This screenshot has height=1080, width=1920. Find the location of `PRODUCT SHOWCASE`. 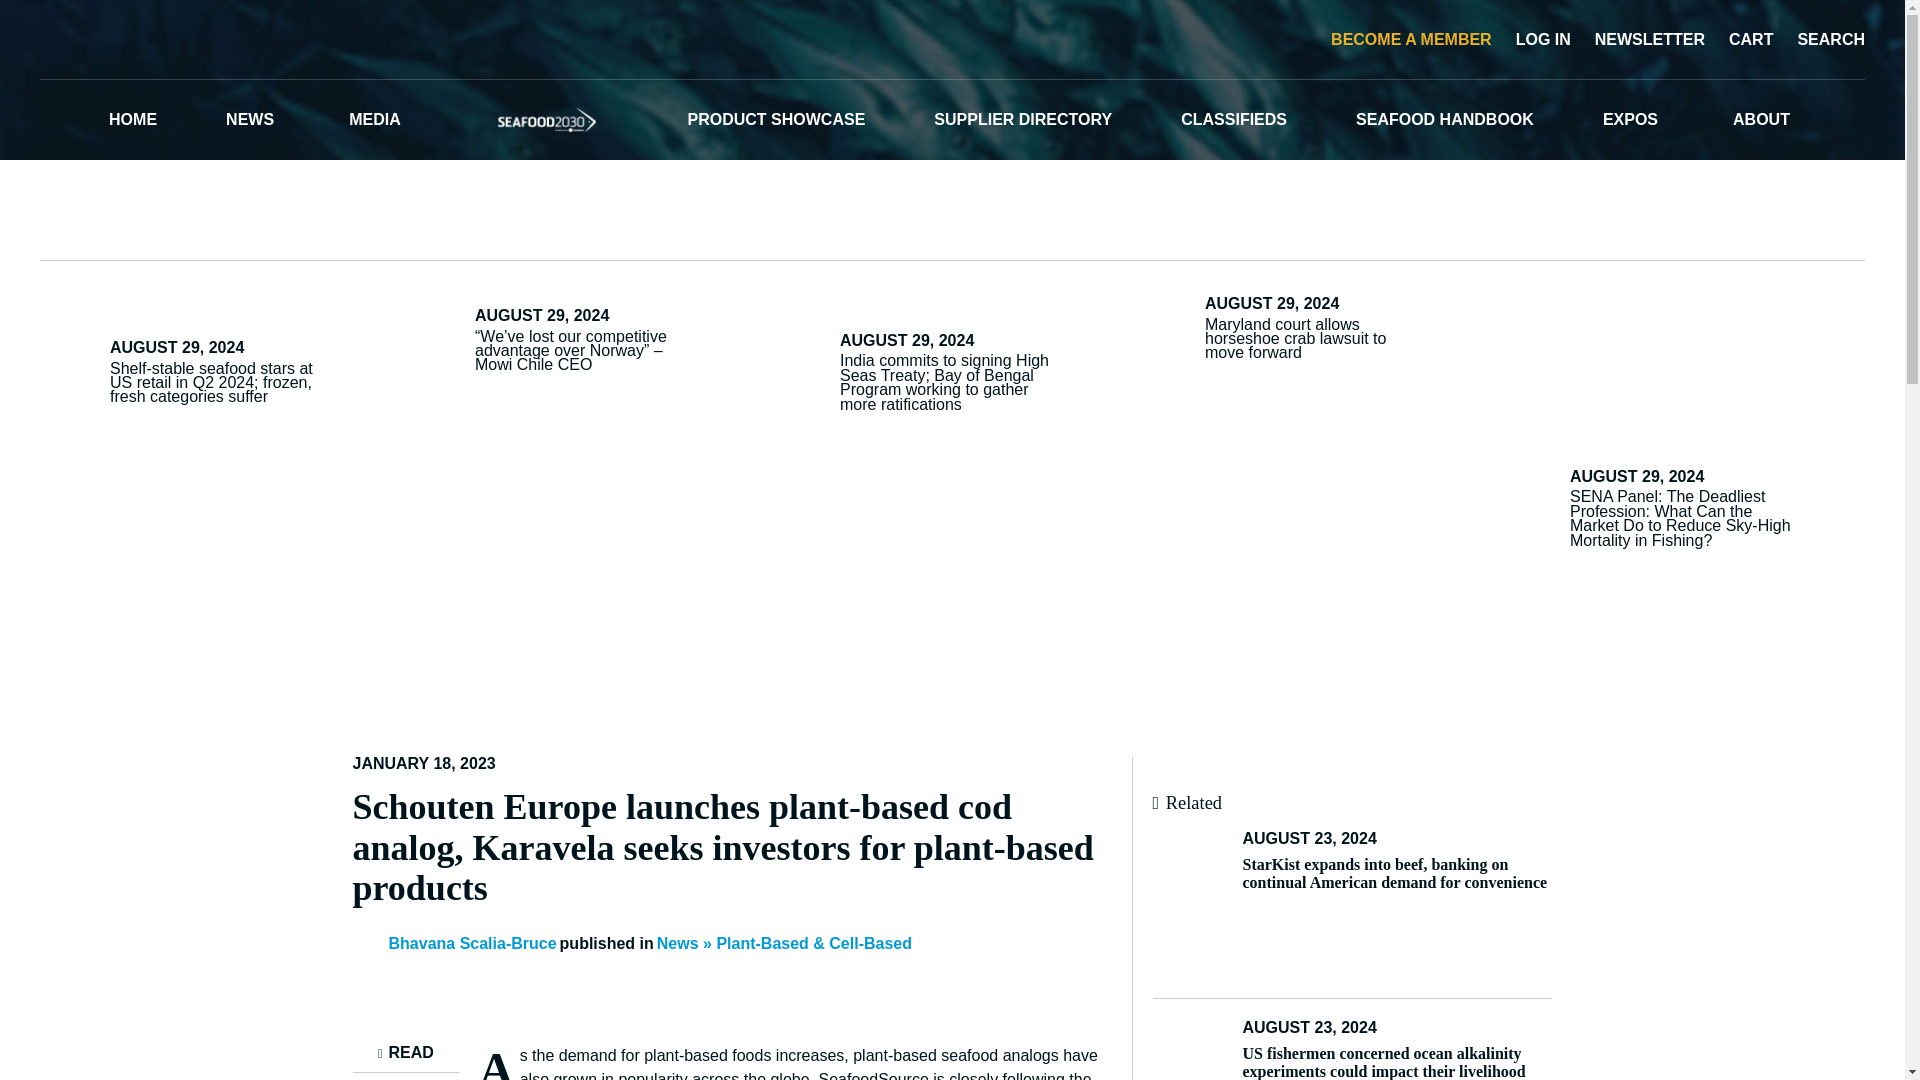

PRODUCT SHOWCASE is located at coordinates (776, 119).